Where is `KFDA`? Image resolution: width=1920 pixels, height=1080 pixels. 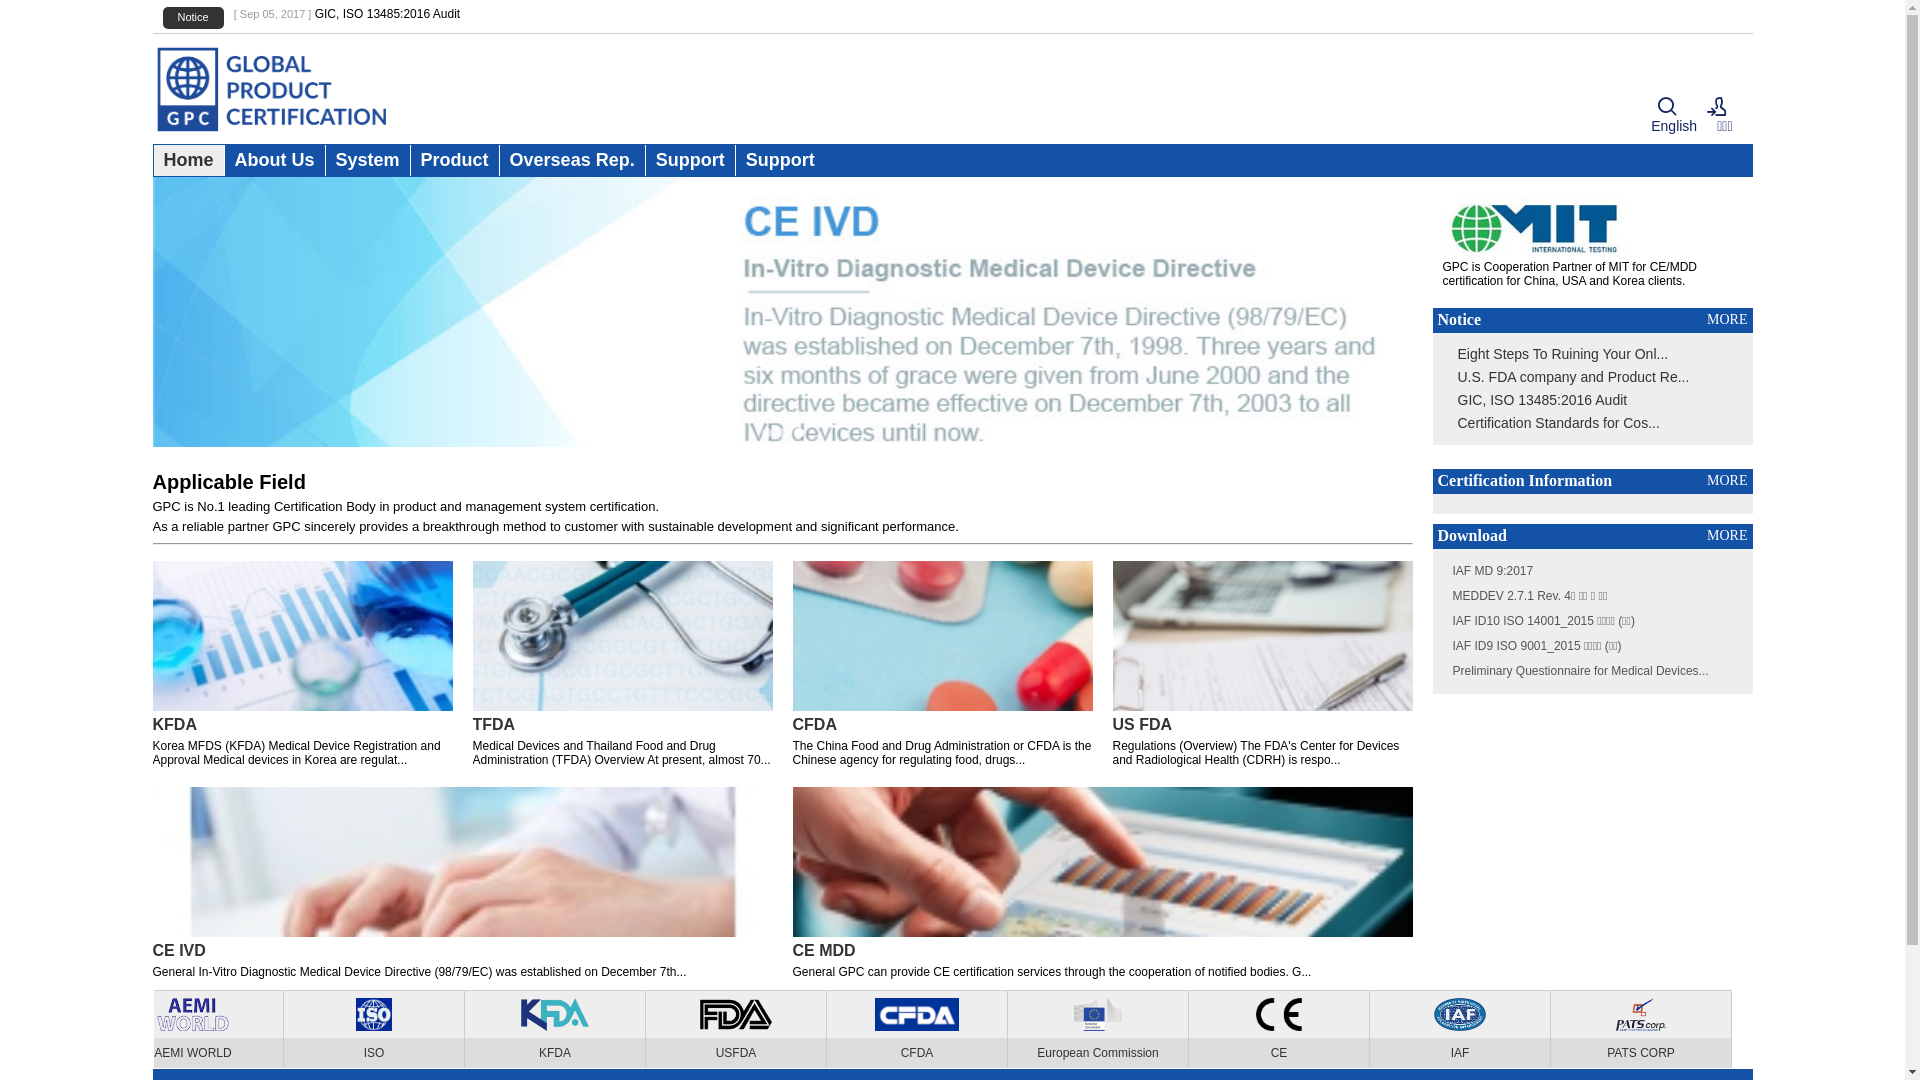 KFDA is located at coordinates (302, 725).